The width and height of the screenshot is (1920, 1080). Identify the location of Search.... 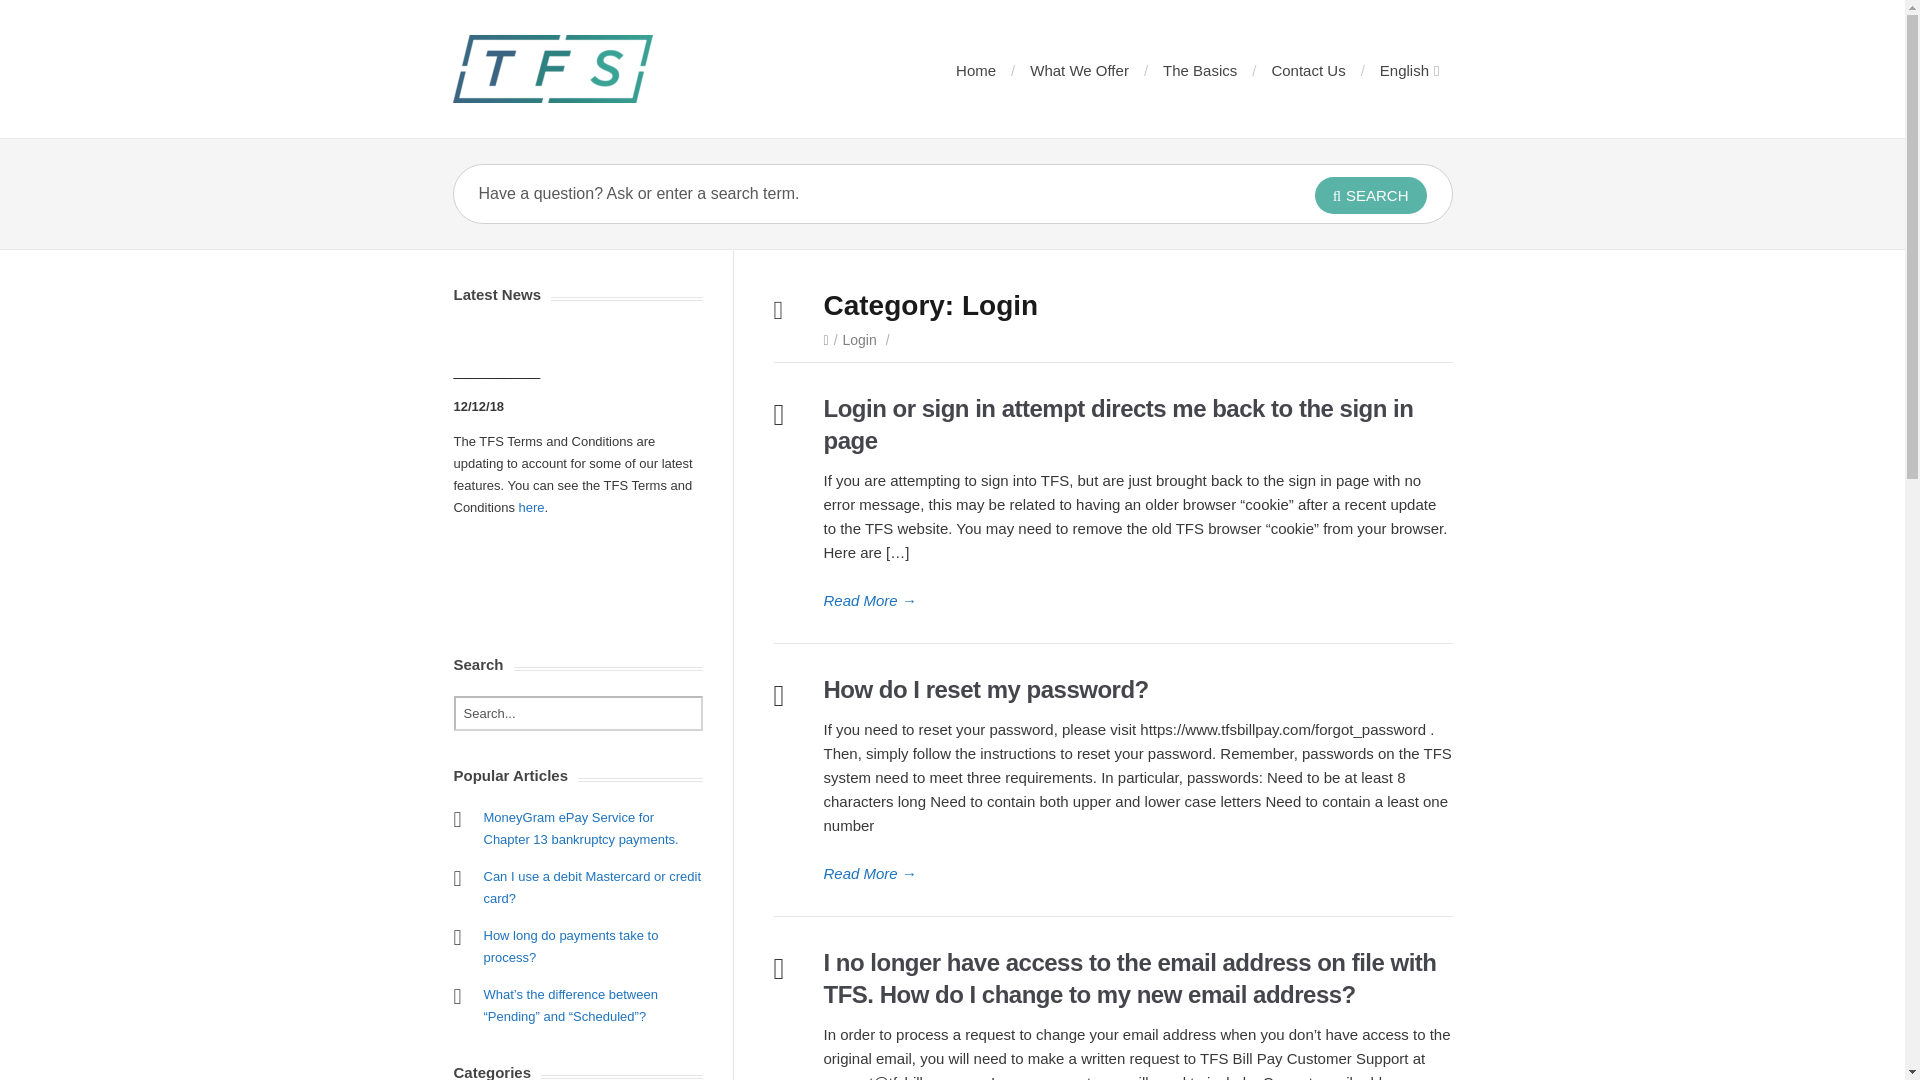
(578, 713).